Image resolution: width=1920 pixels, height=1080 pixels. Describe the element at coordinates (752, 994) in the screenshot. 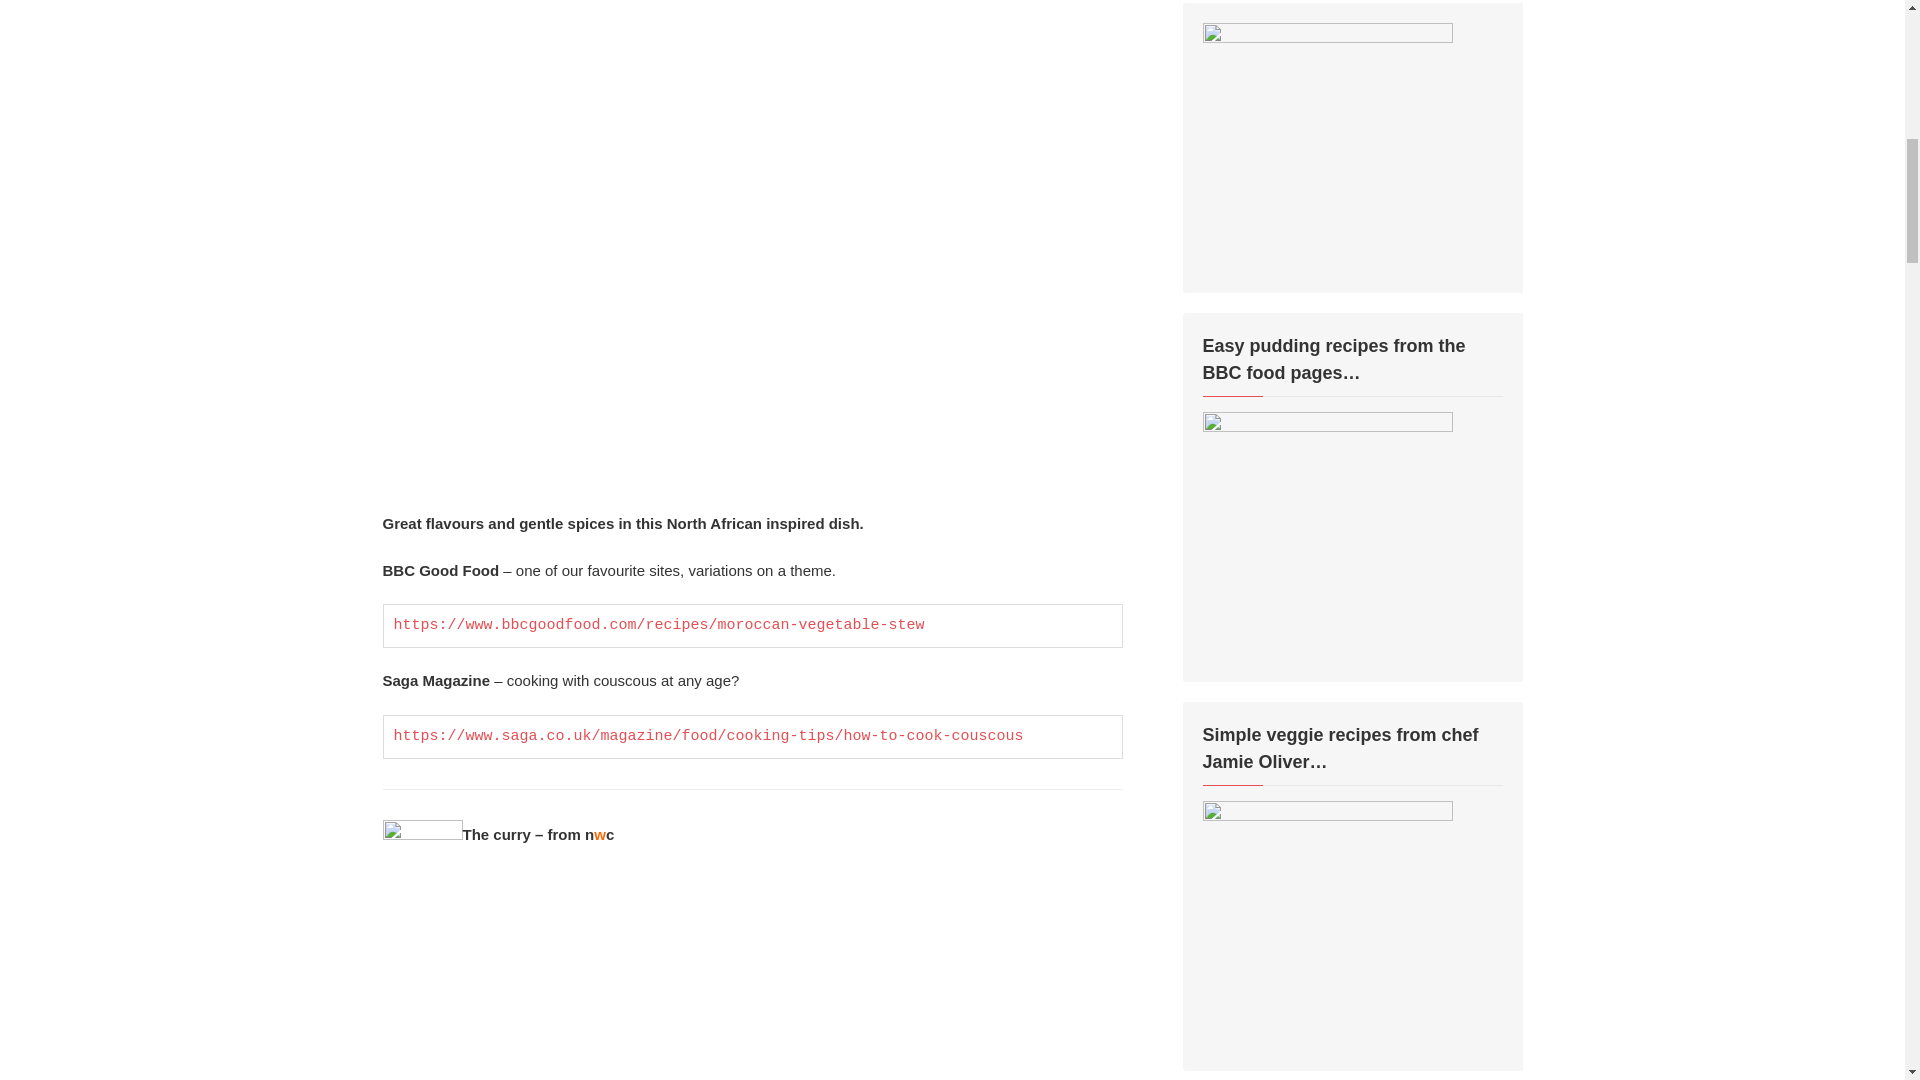

I see `Now We're Cooking  -  Curry` at that location.